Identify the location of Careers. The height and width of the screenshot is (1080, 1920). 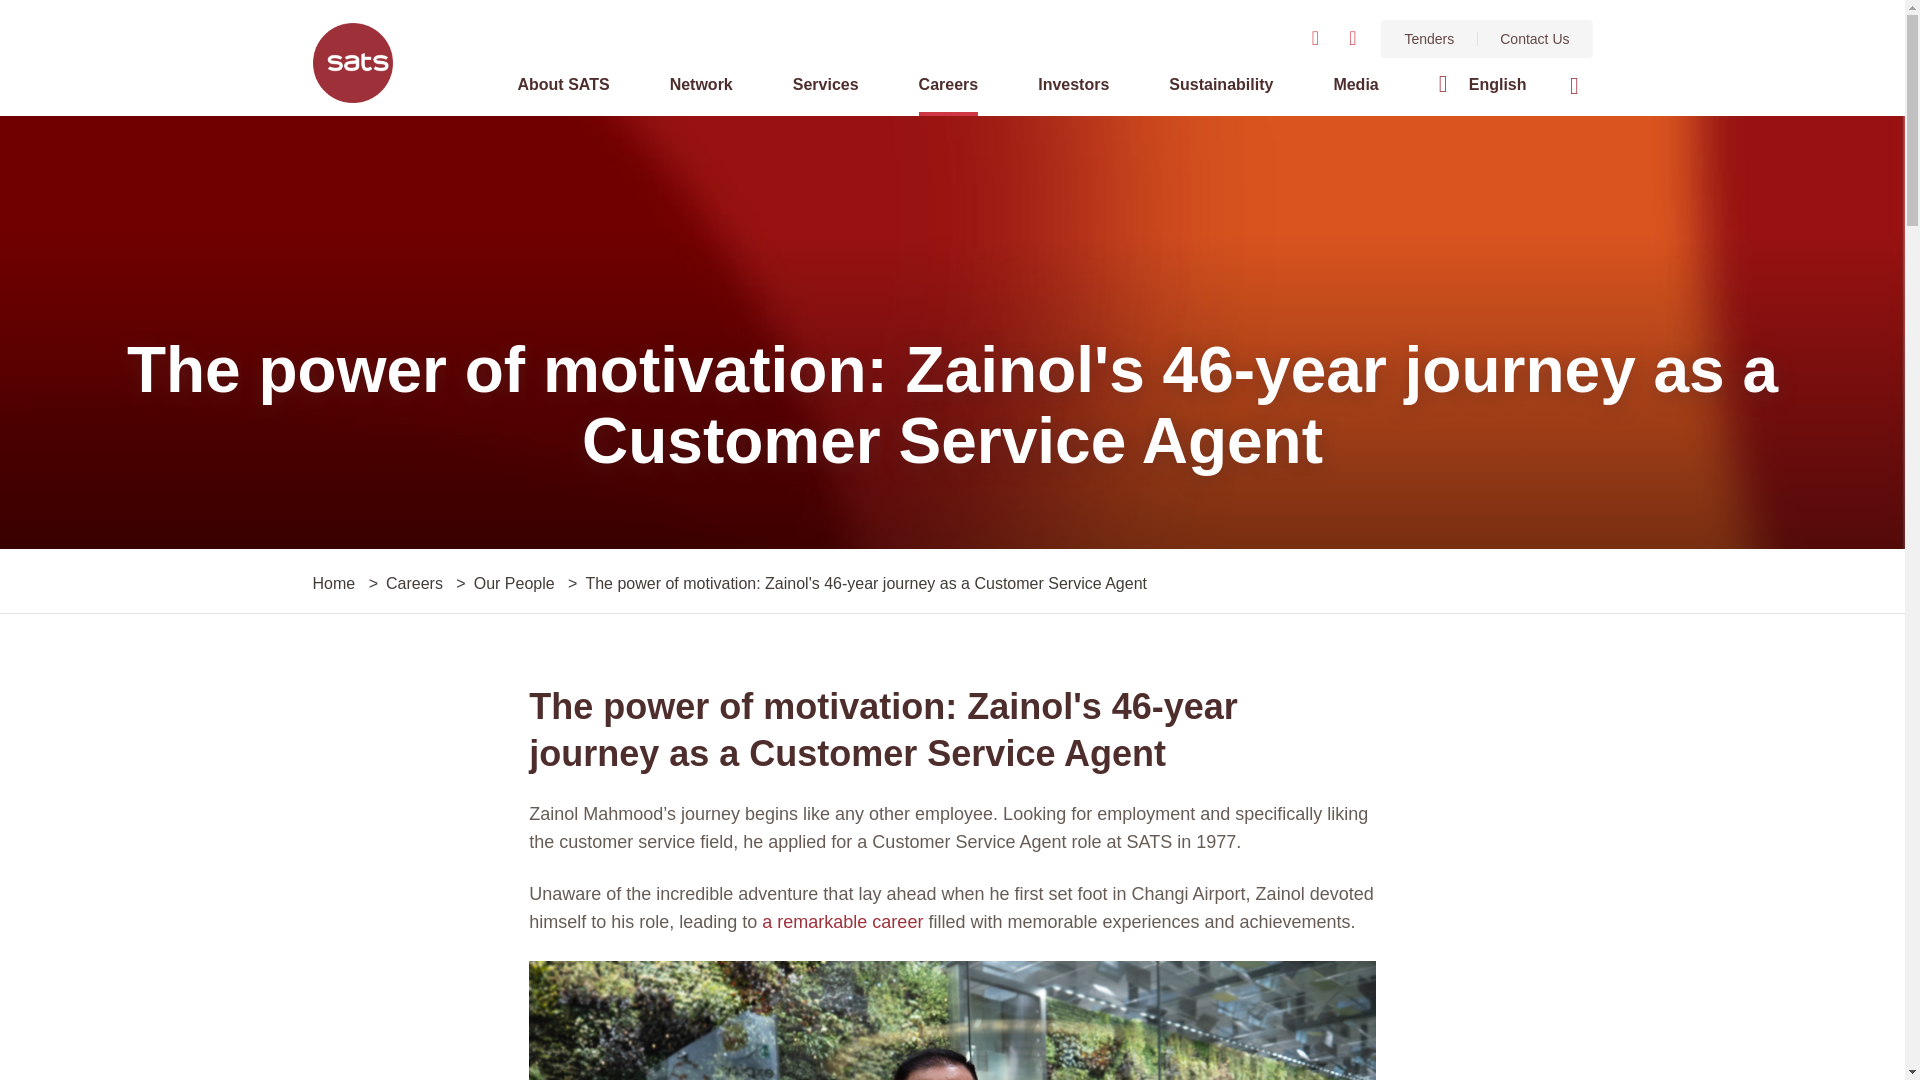
(949, 92).